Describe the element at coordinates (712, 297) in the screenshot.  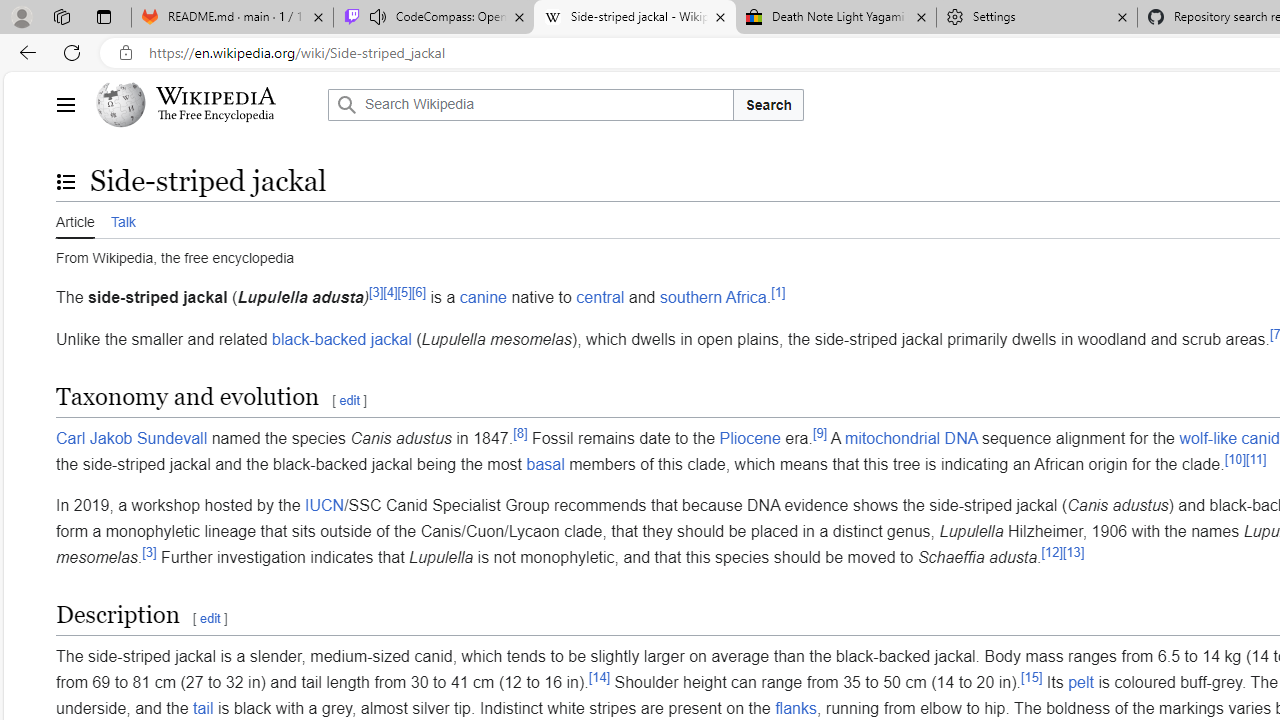
I see `southern Africa` at that location.